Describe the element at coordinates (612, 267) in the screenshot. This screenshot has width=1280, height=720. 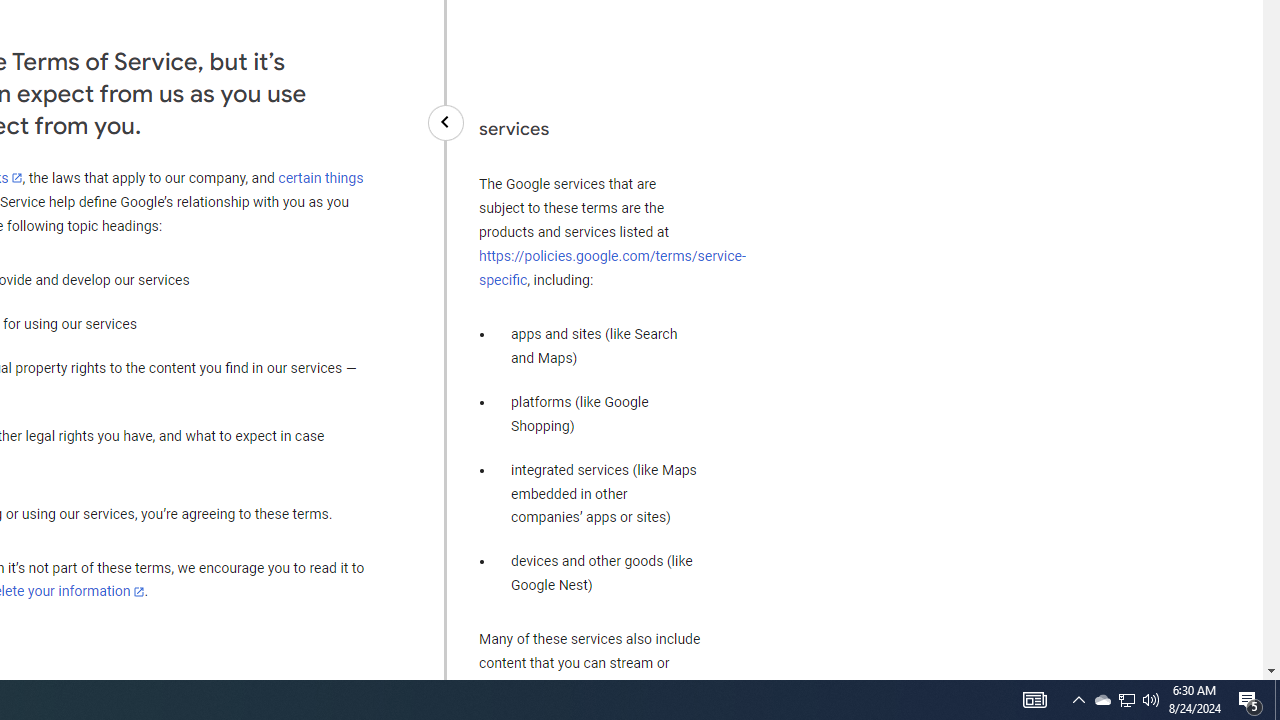
I see `https://policies.google.com/terms/service-specific` at that location.